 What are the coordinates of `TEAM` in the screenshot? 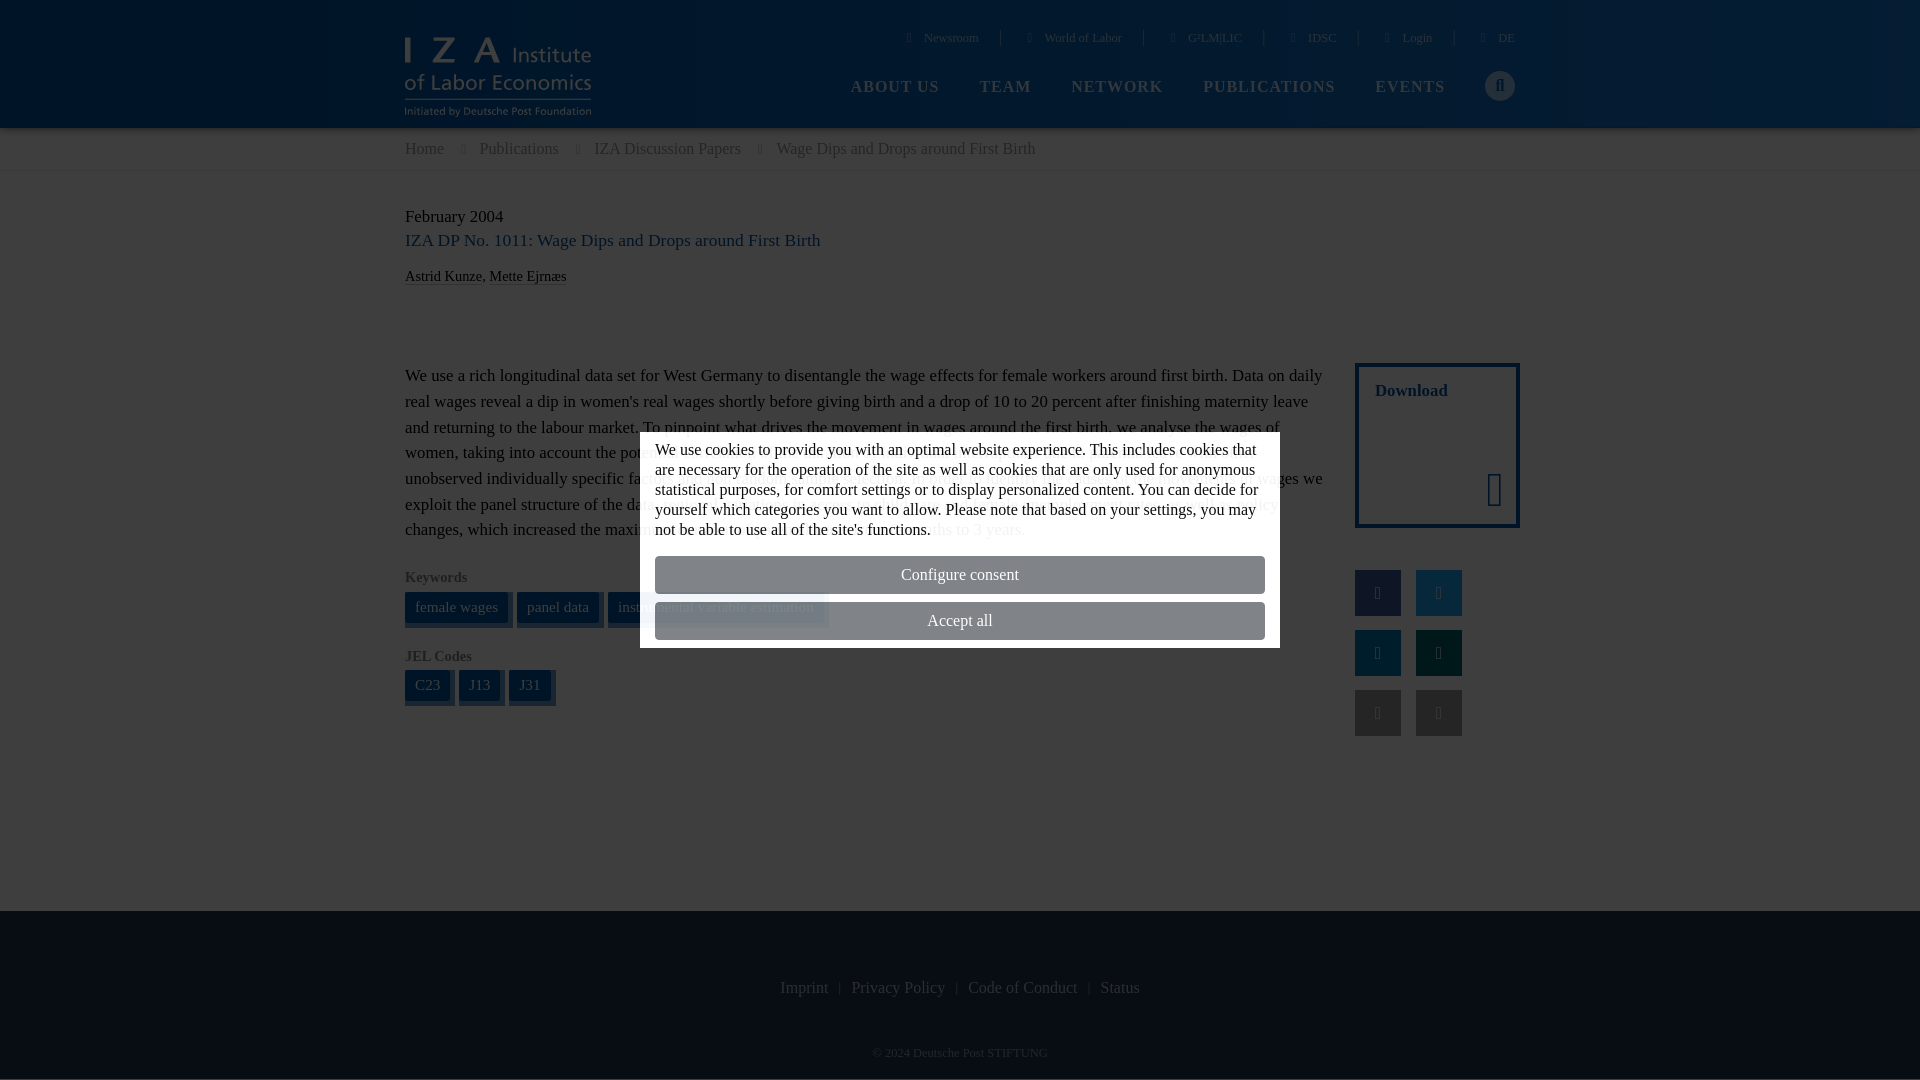 It's located at (1005, 87).